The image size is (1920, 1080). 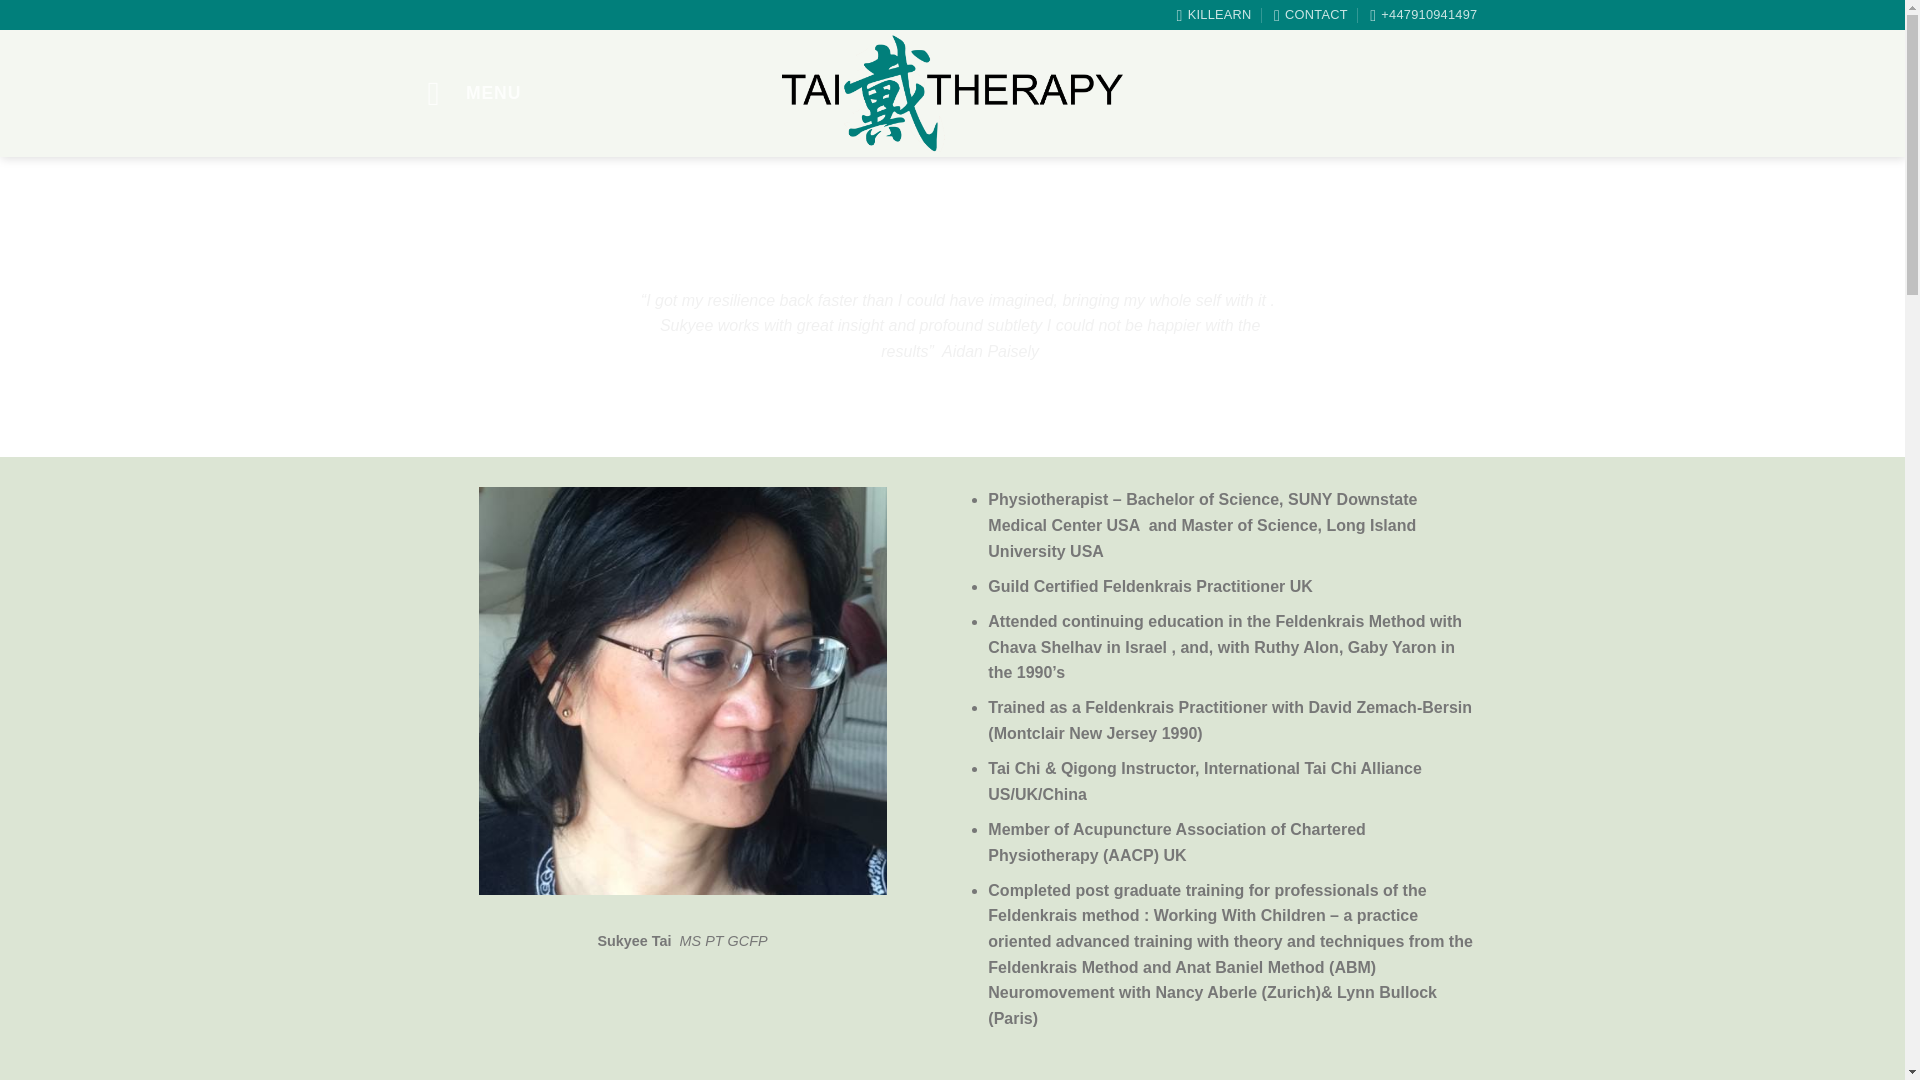 I want to click on MENU, so click(x=475, y=94).